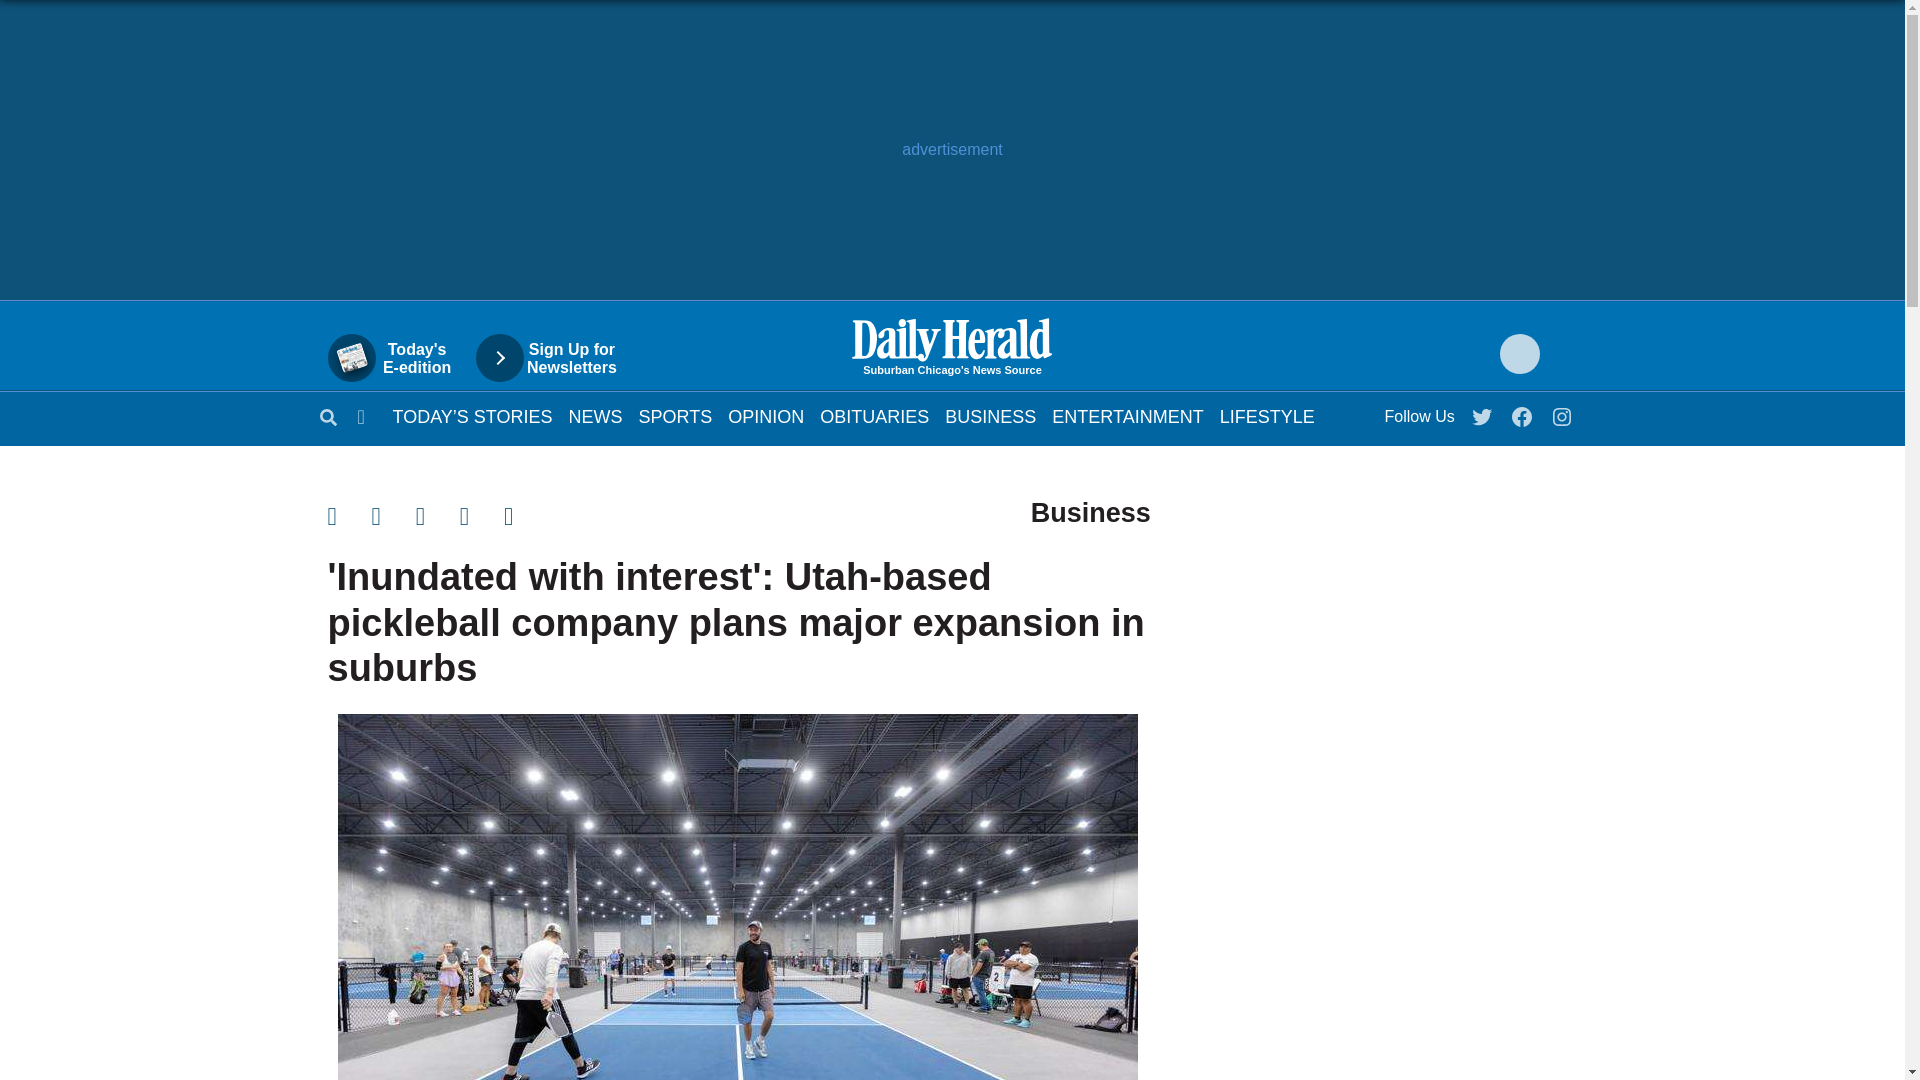 This screenshot has height=1080, width=1920. Describe the element at coordinates (766, 416) in the screenshot. I see `Opinion` at that location.